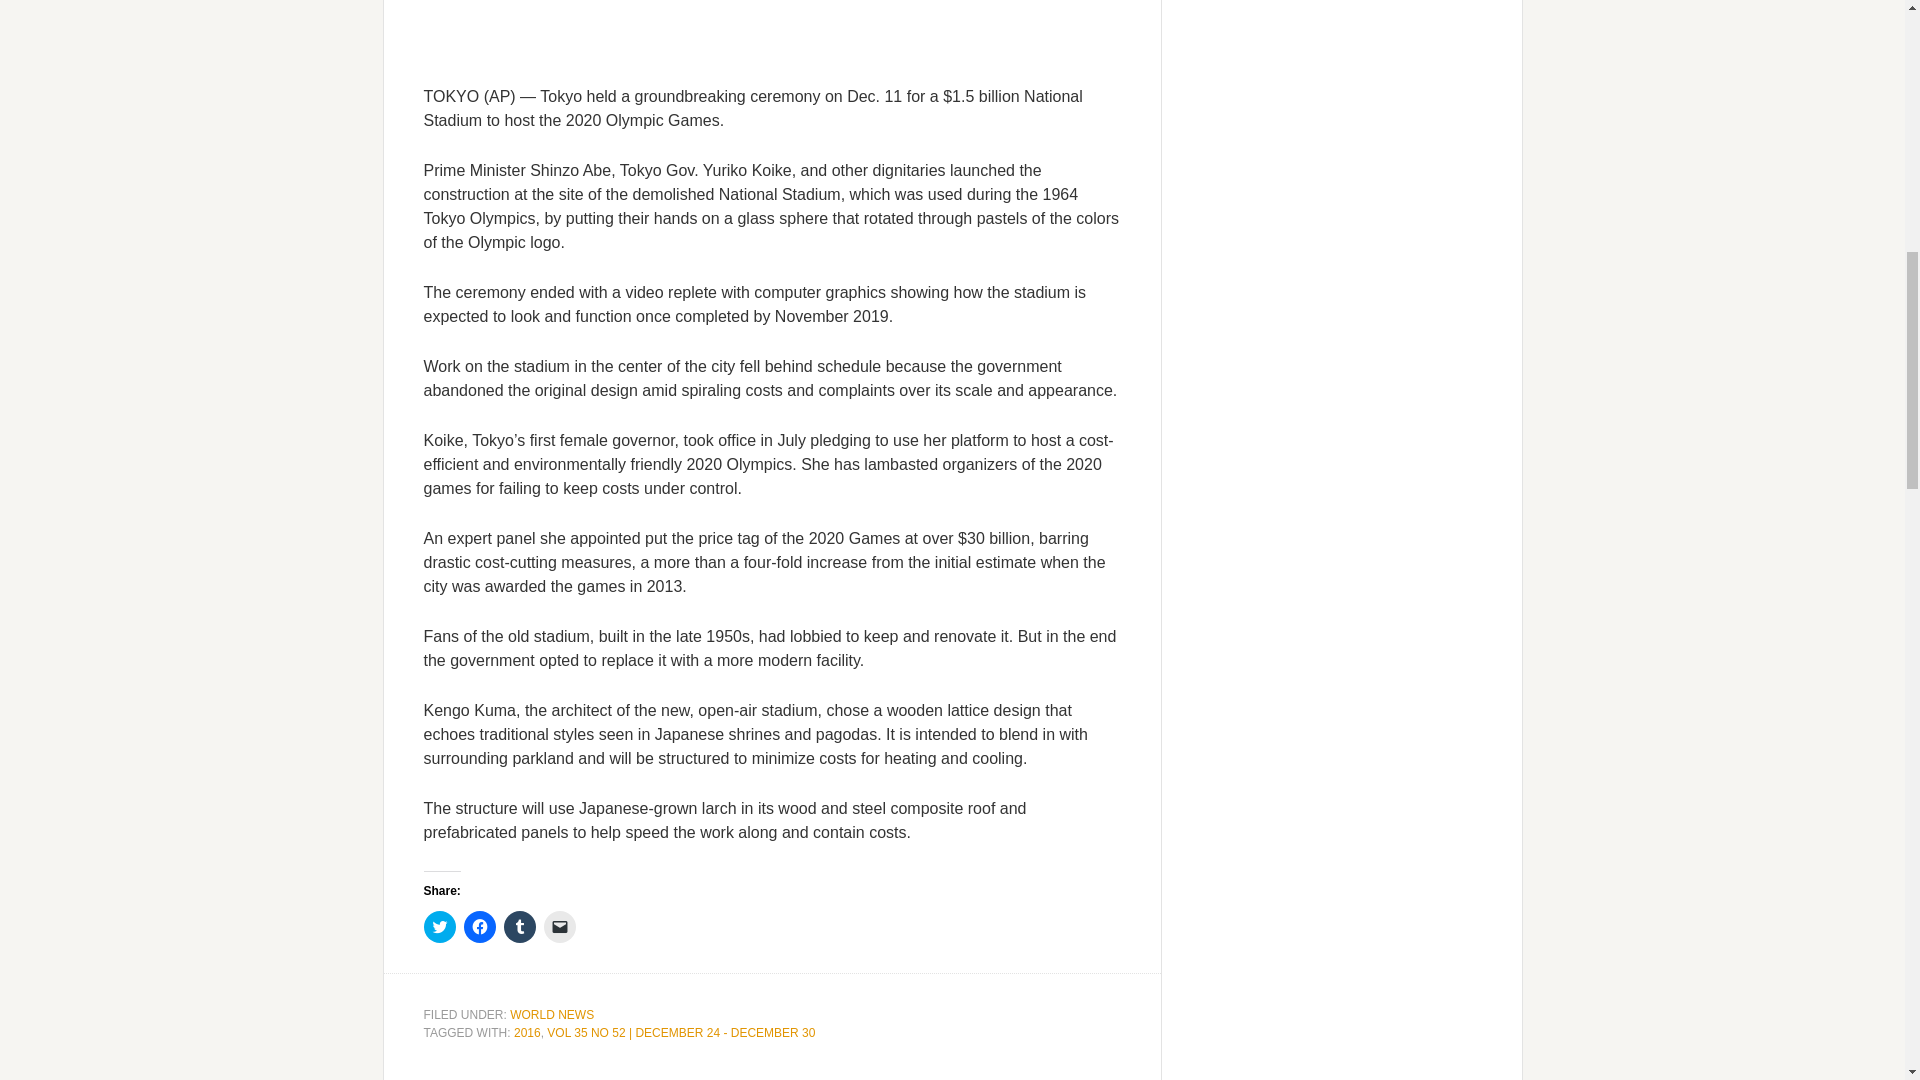 Image resolution: width=1920 pixels, height=1080 pixels. What do you see at coordinates (440, 926) in the screenshot?
I see `Click to share on Twitter` at bounding box center [440, 926].